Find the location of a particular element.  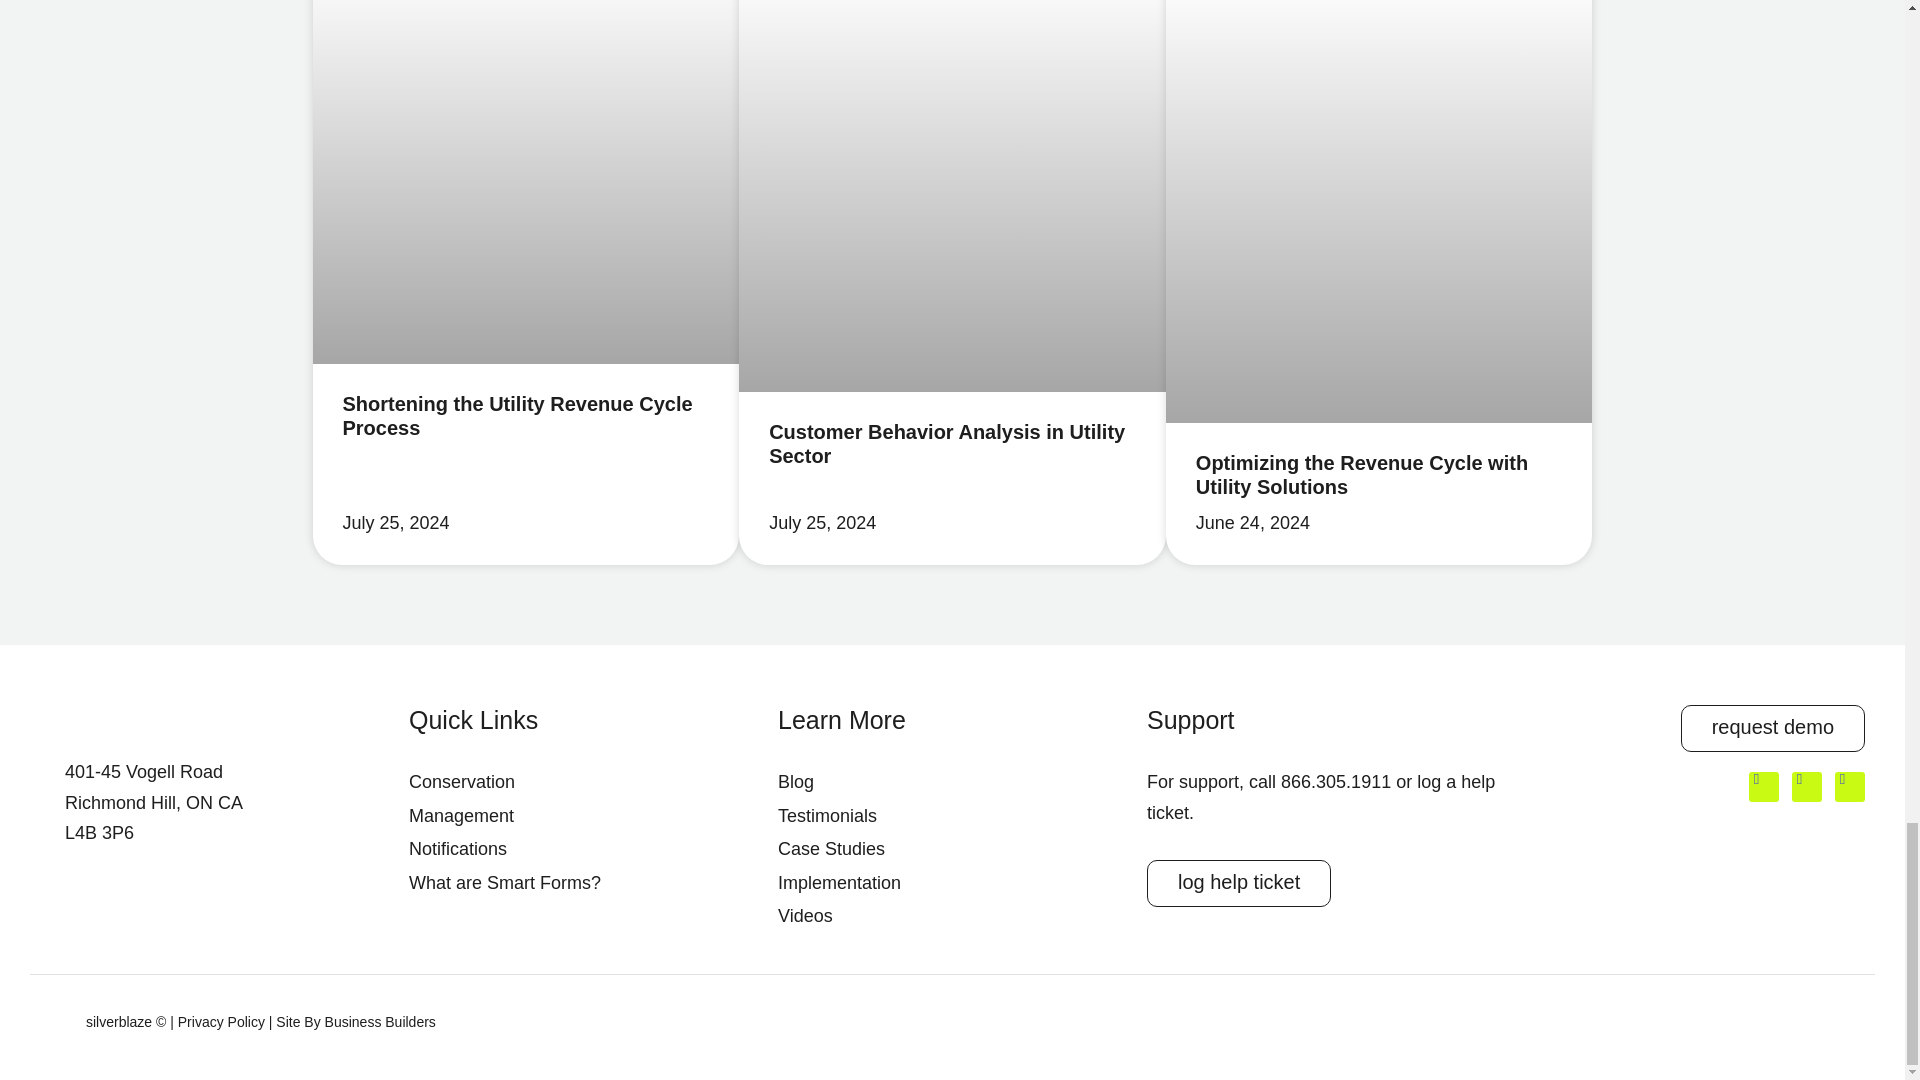

Customer Behavior Analysis in Utility Sector is located at coordinates (947, 444).